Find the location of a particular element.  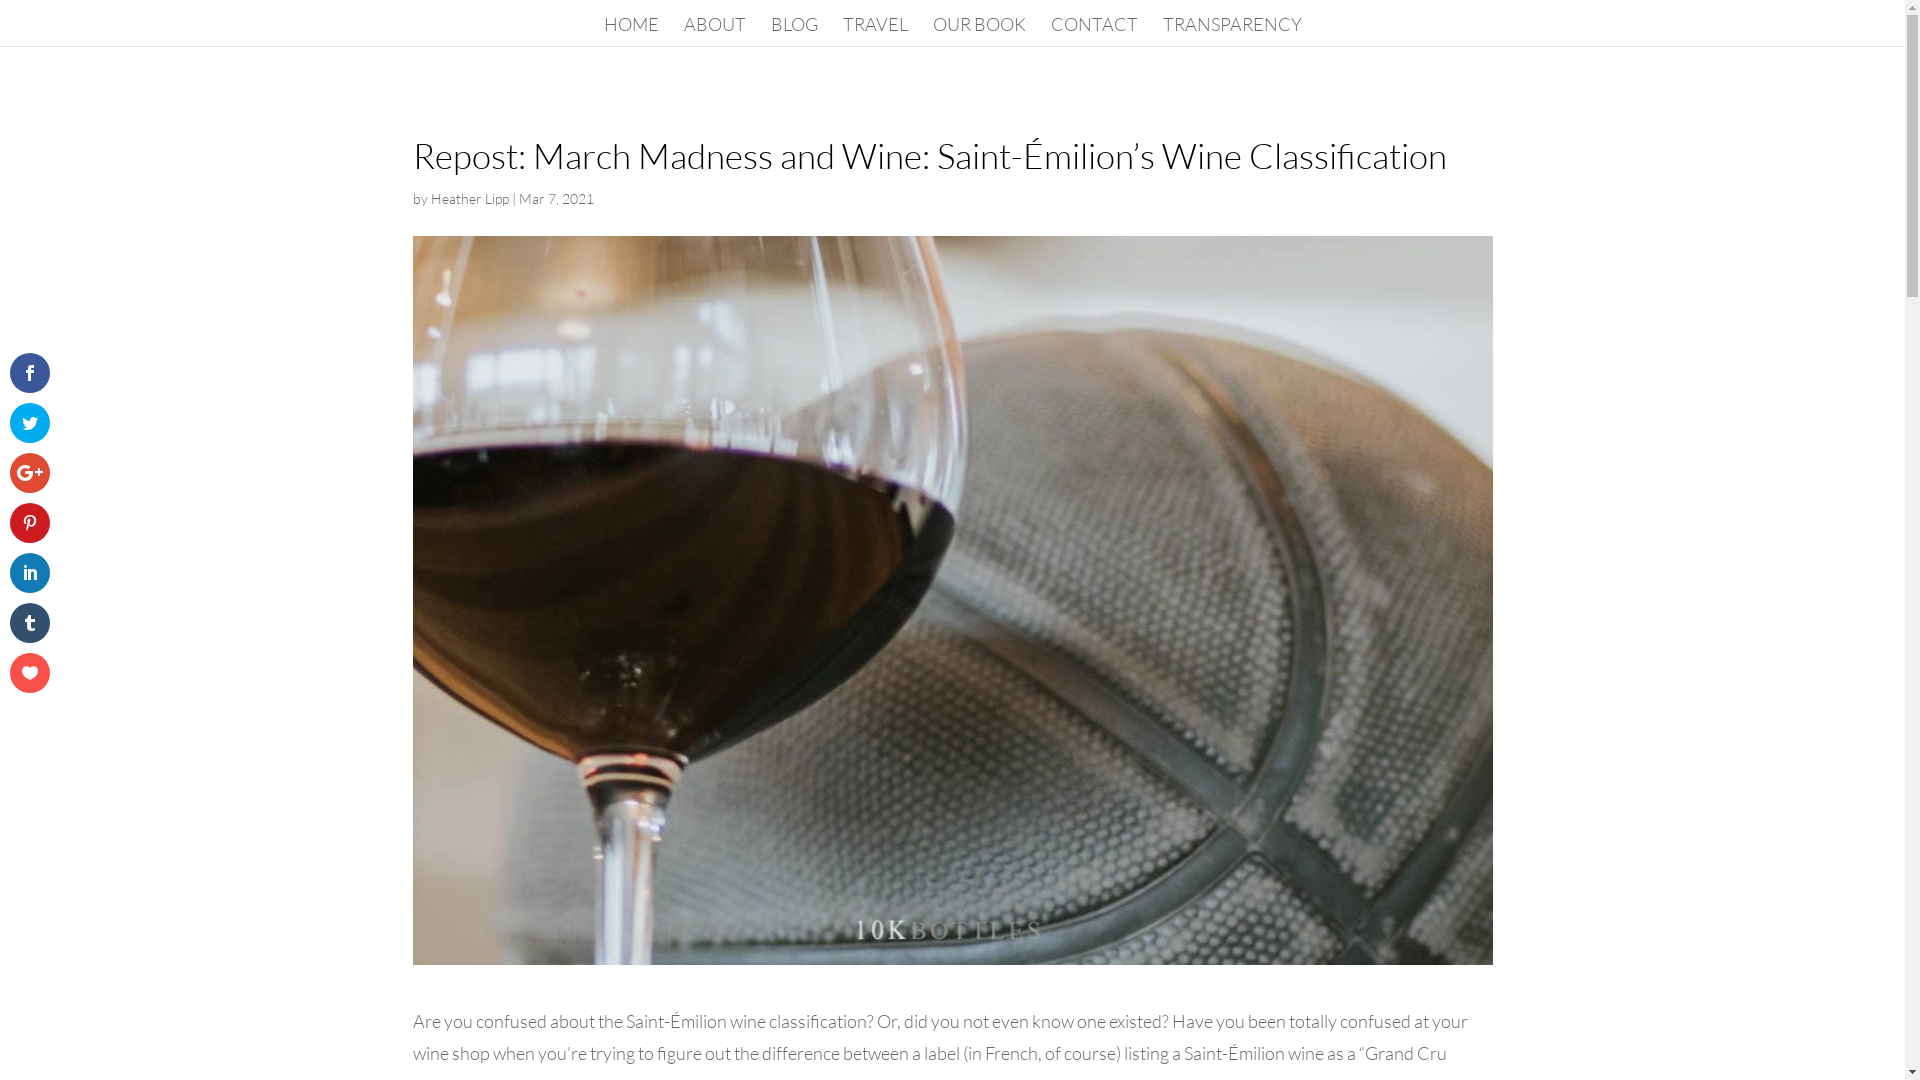

TRANSPARENCY is located at coordinates (1232, 32).